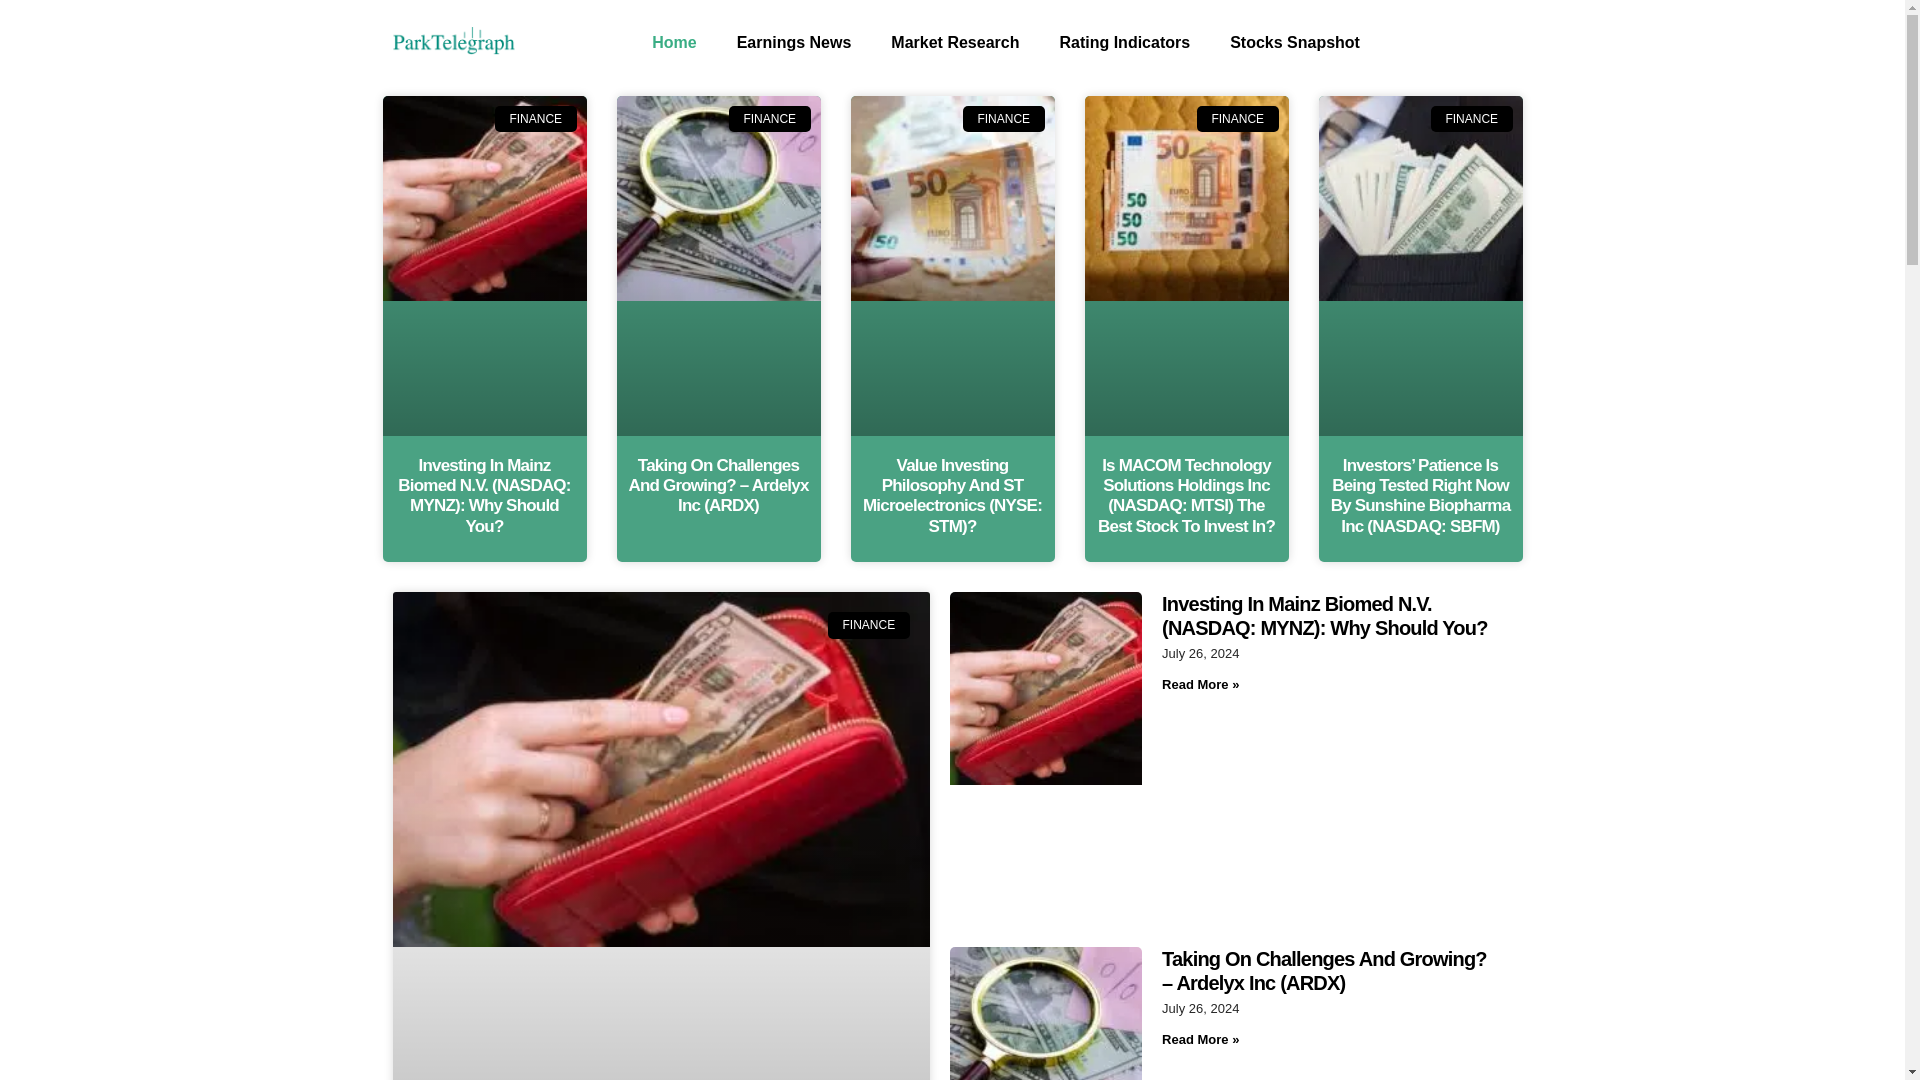 Image resolution: width=1920 pixels, height=1080 pixels. What do you see at coordinates (1294, 42) in the screenshot?
I see `Stocks Snapshot` at bounding box center [1294, 42].